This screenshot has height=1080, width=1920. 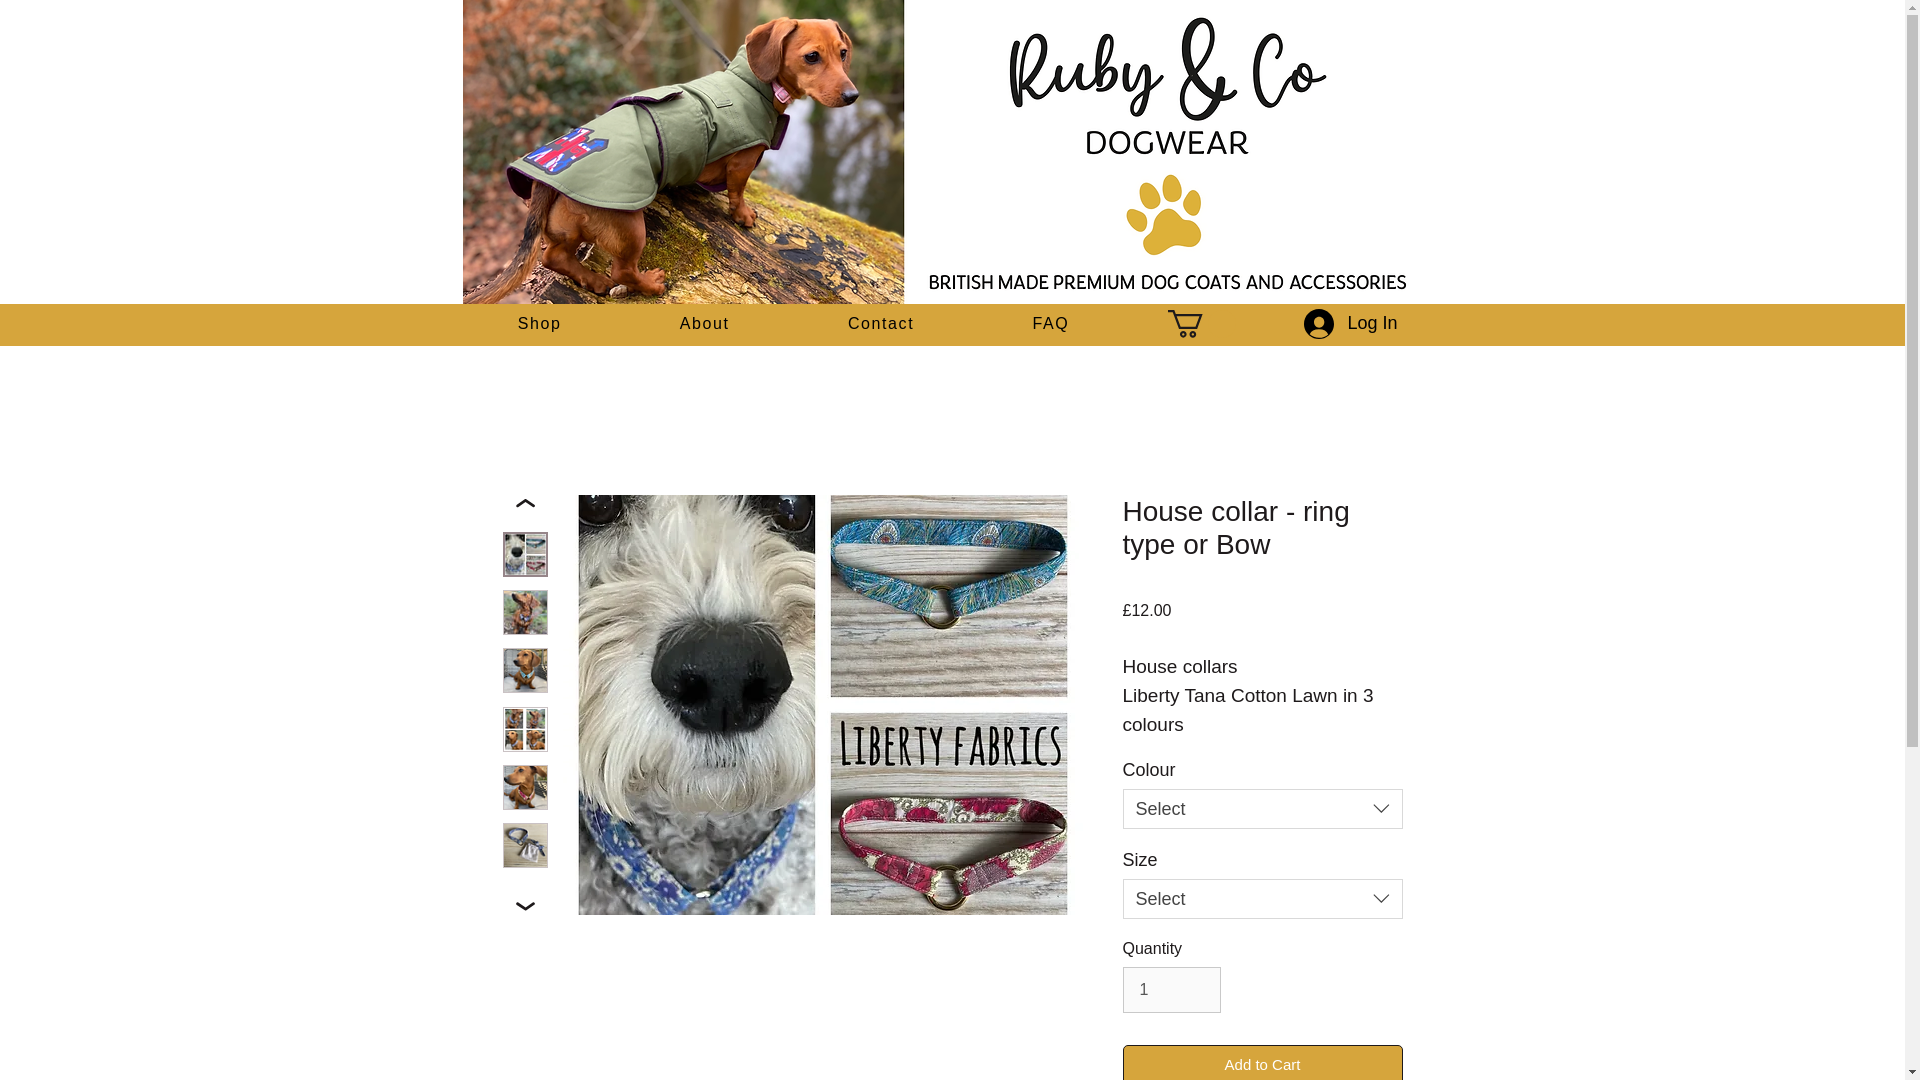 I want to click on Shop, so click(x=1050, y=324).